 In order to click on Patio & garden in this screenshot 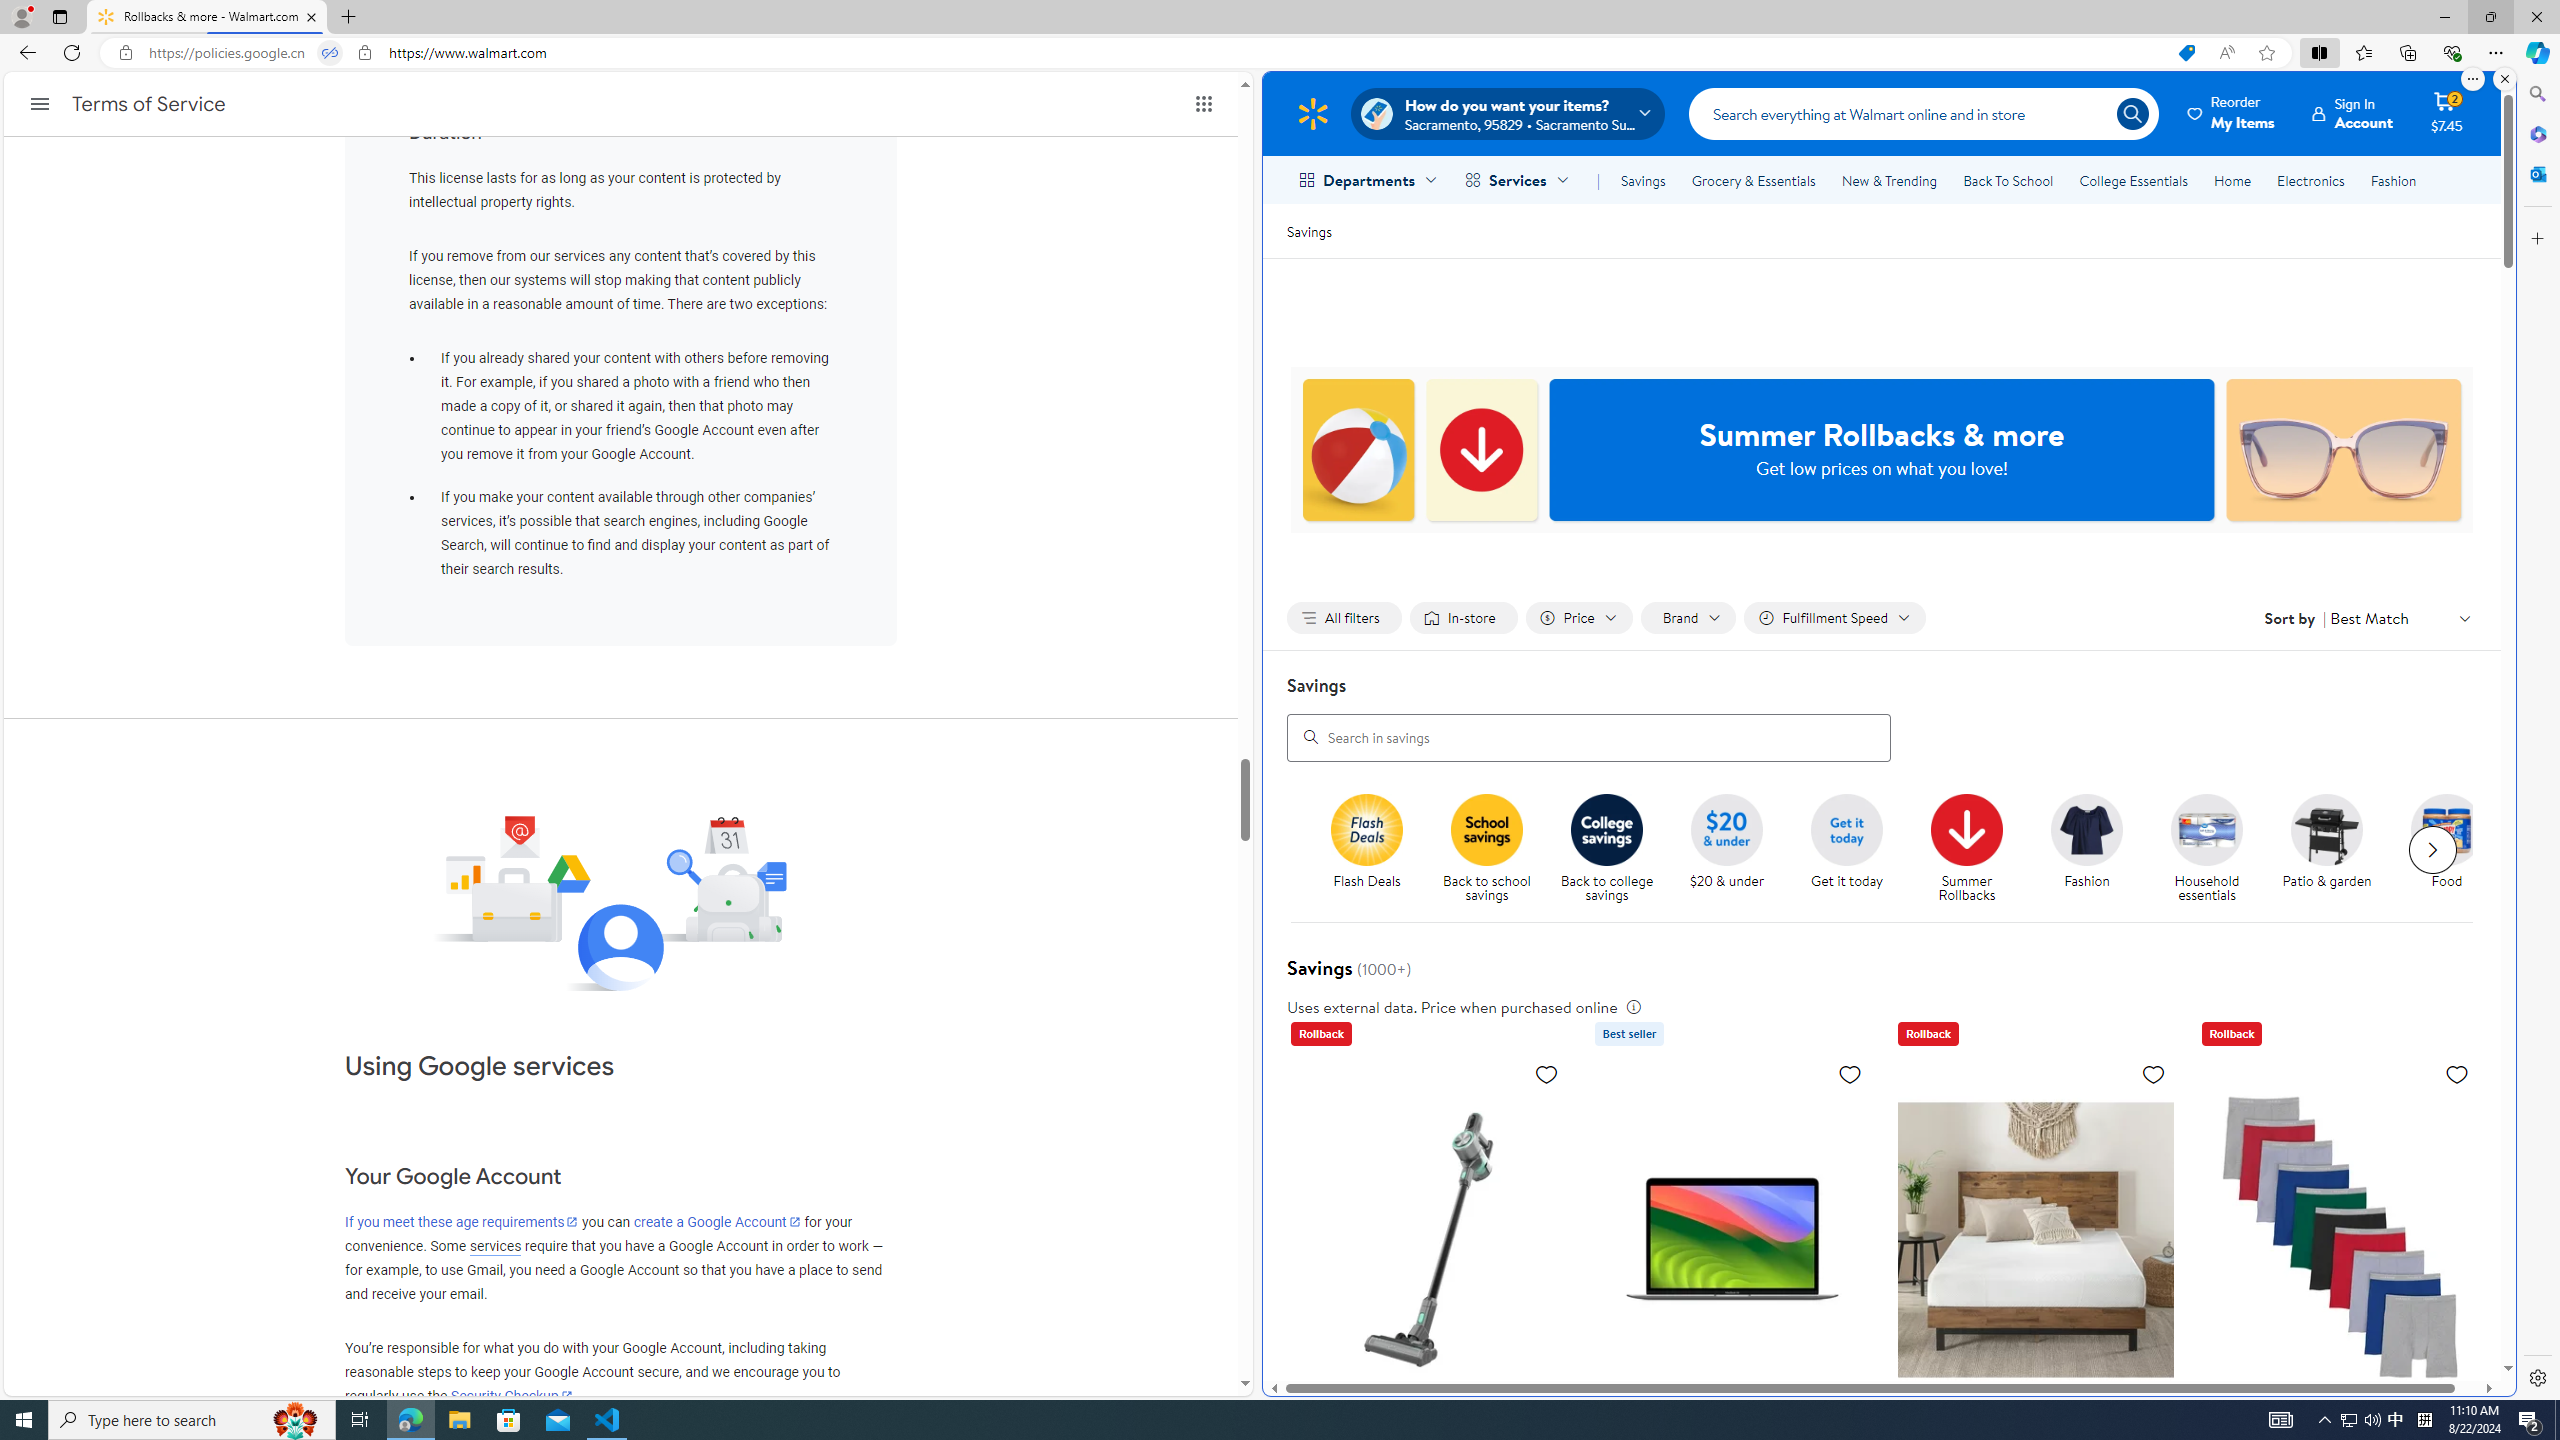, I will do `click(2326, 829)`.